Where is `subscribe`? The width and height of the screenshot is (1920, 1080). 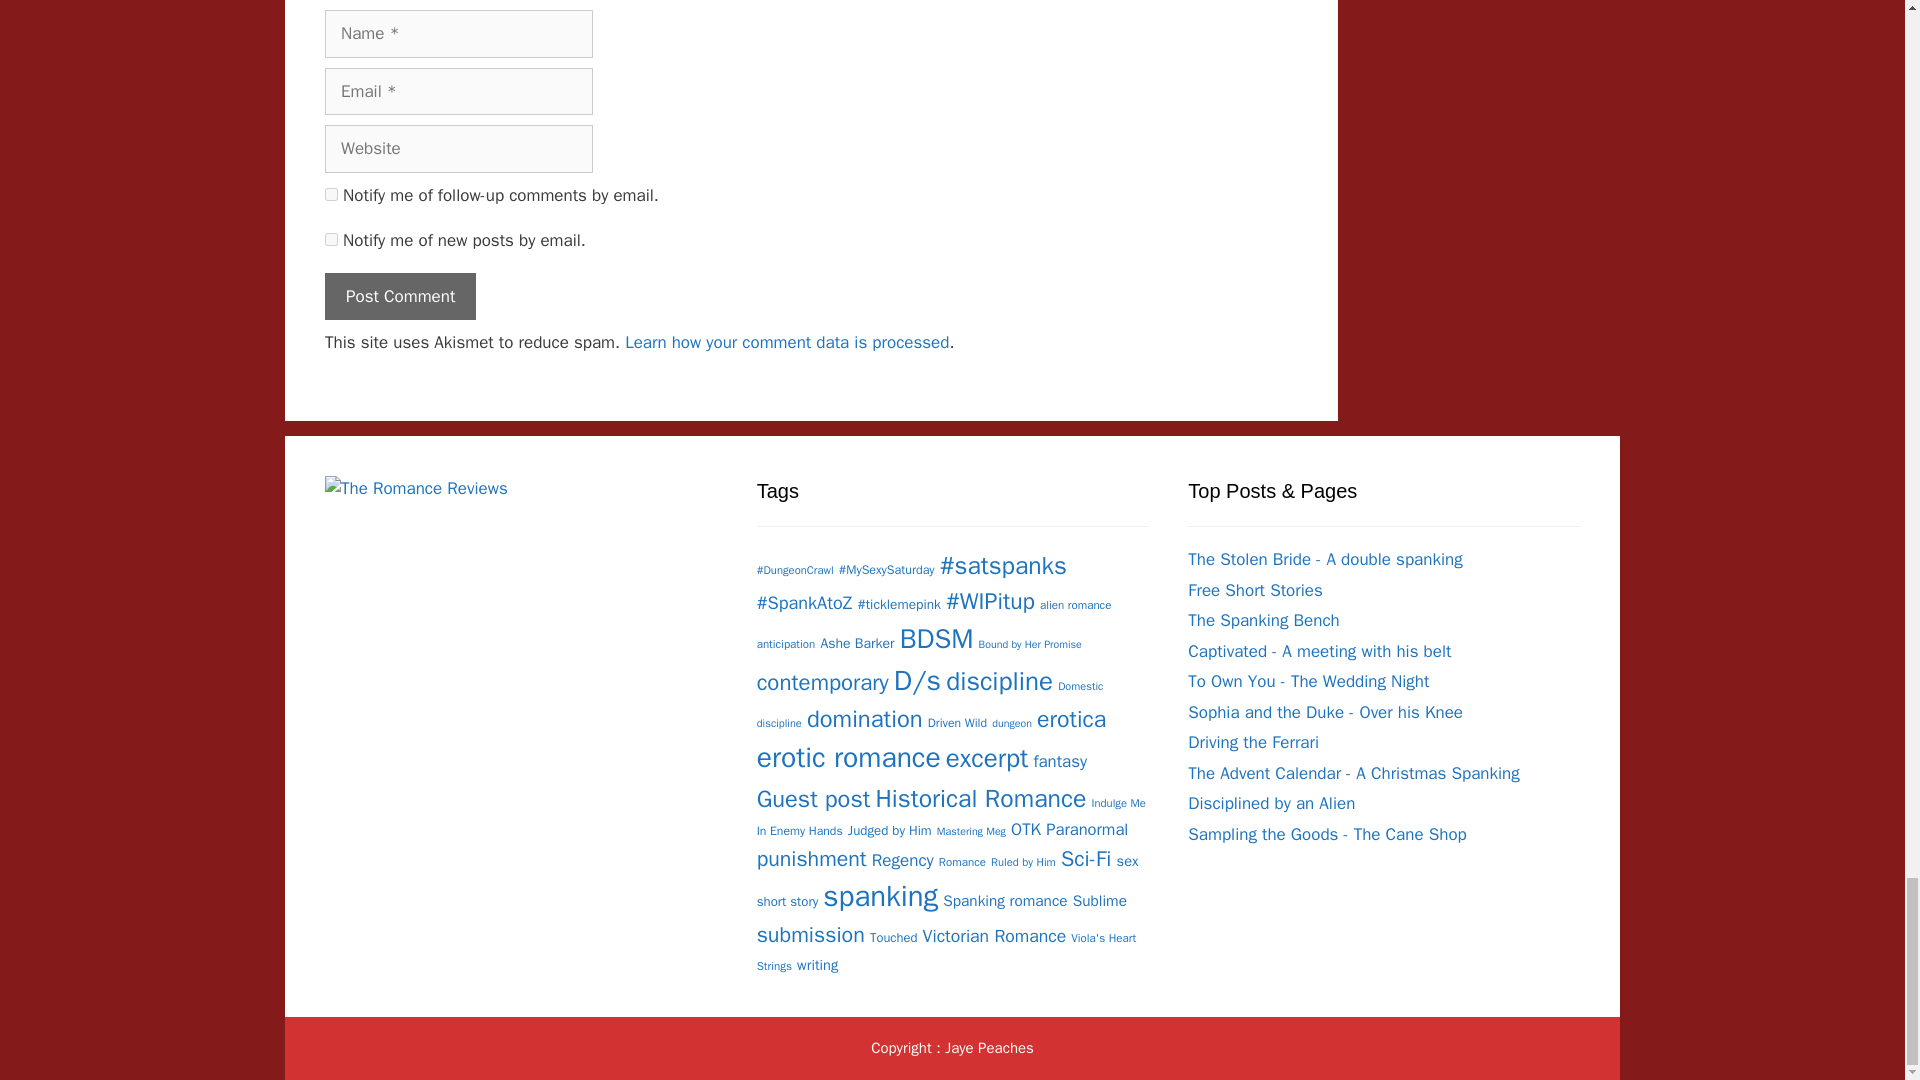
subscribe is located at coordinates (330, 194).